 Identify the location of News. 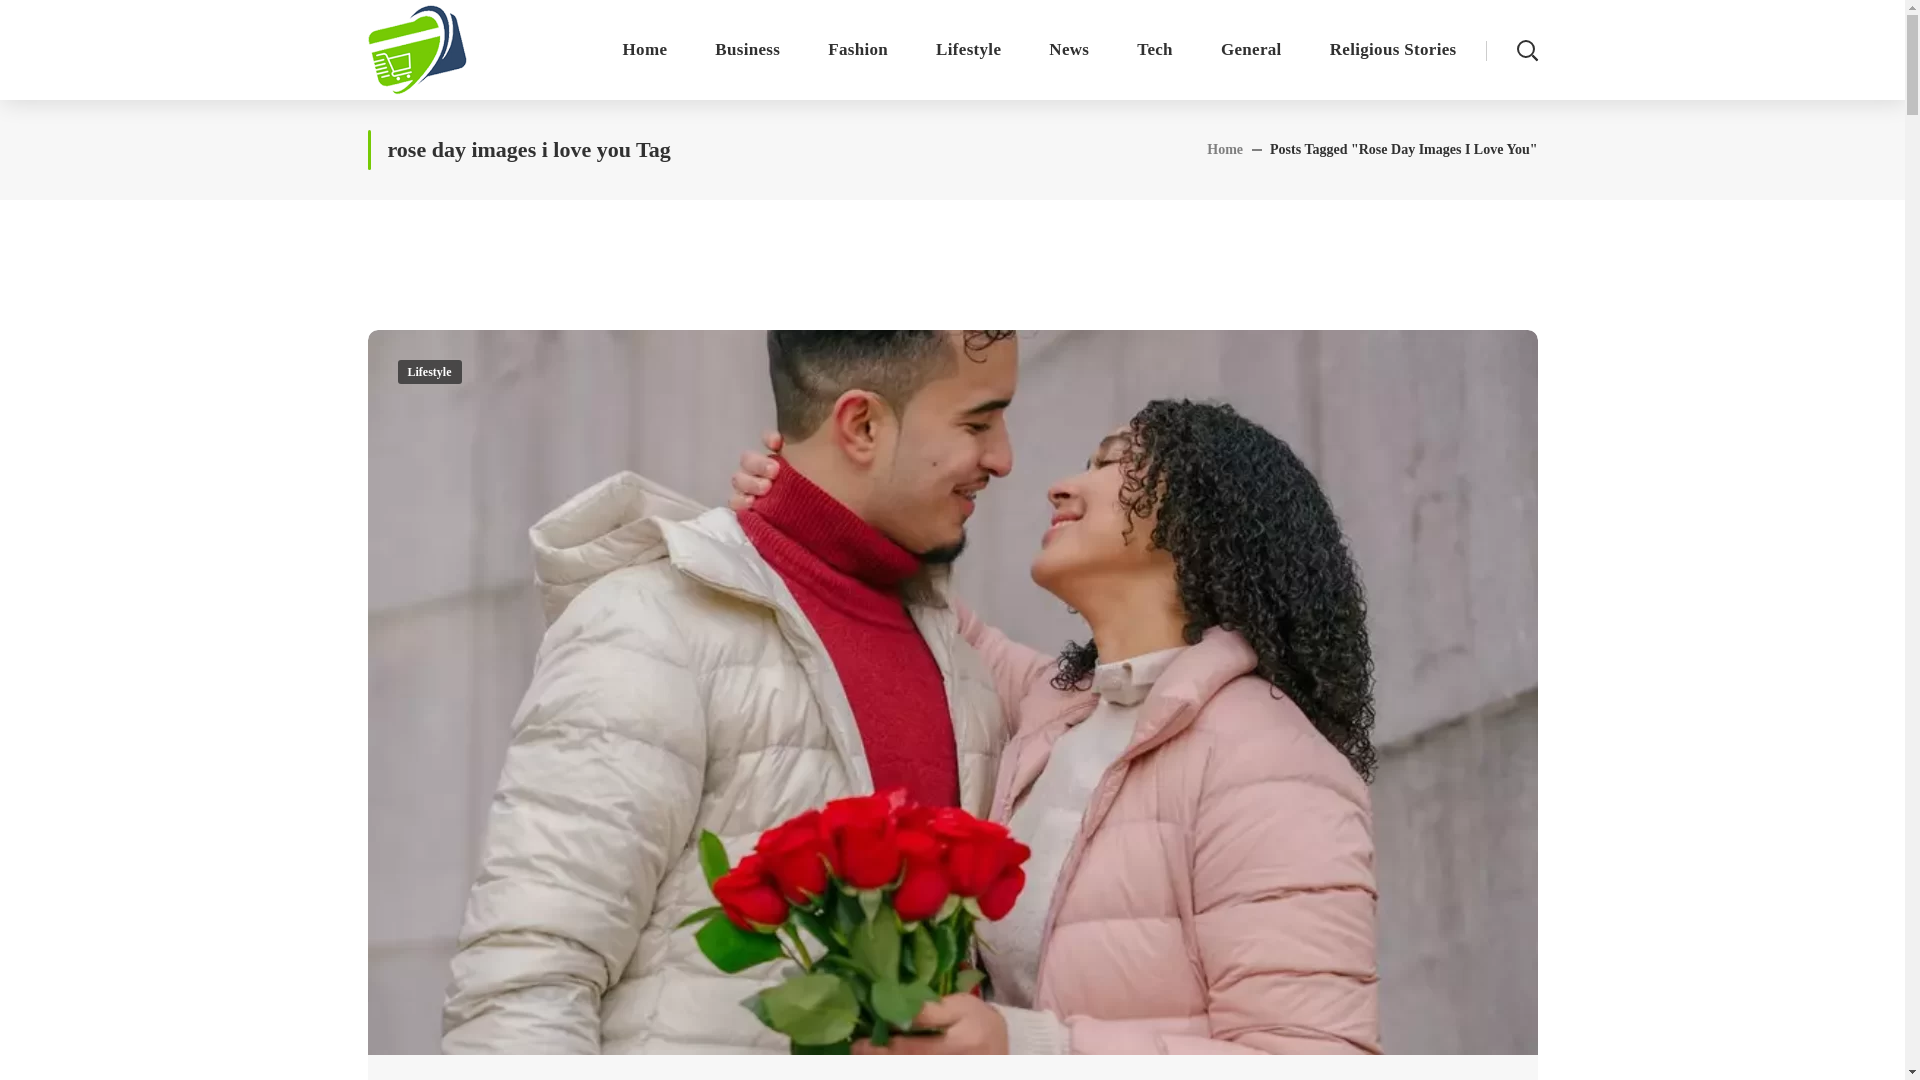
(1069, 50).